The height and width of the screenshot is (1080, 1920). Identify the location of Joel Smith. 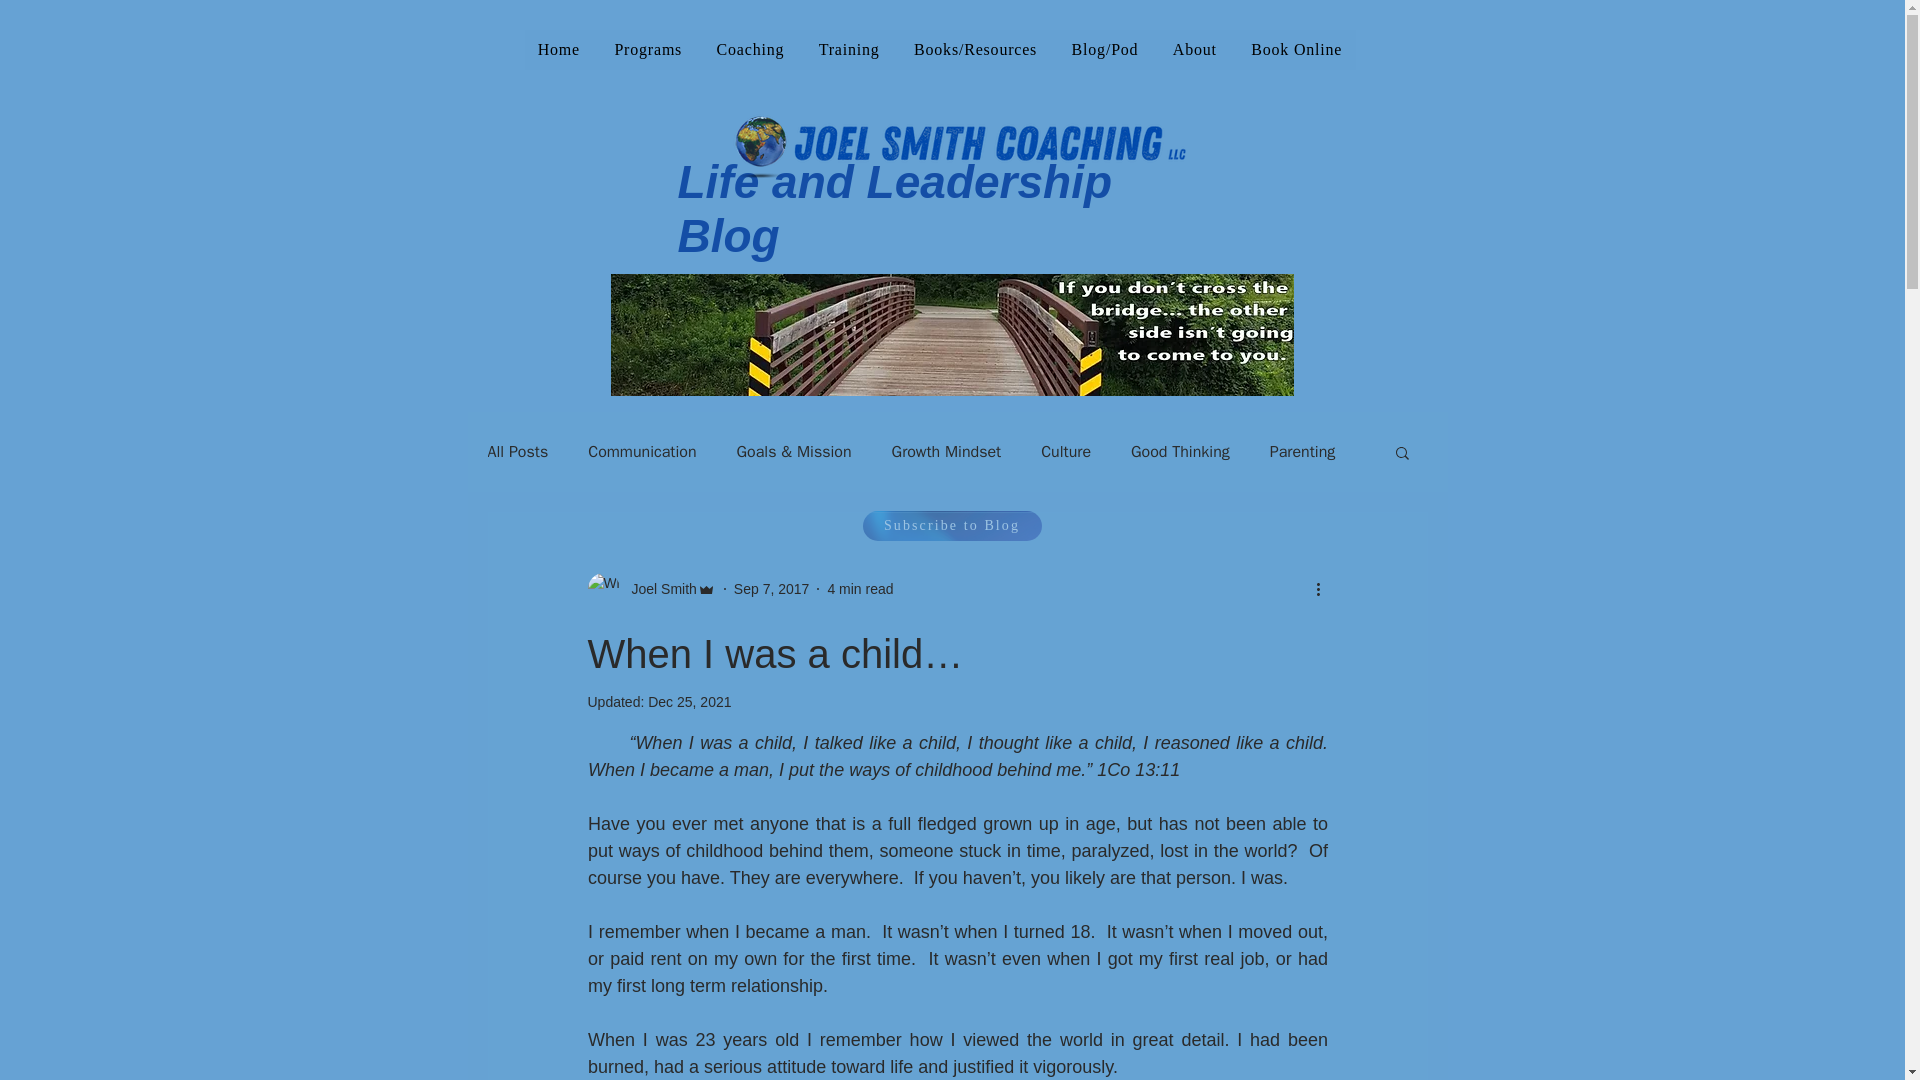
(658, 588).